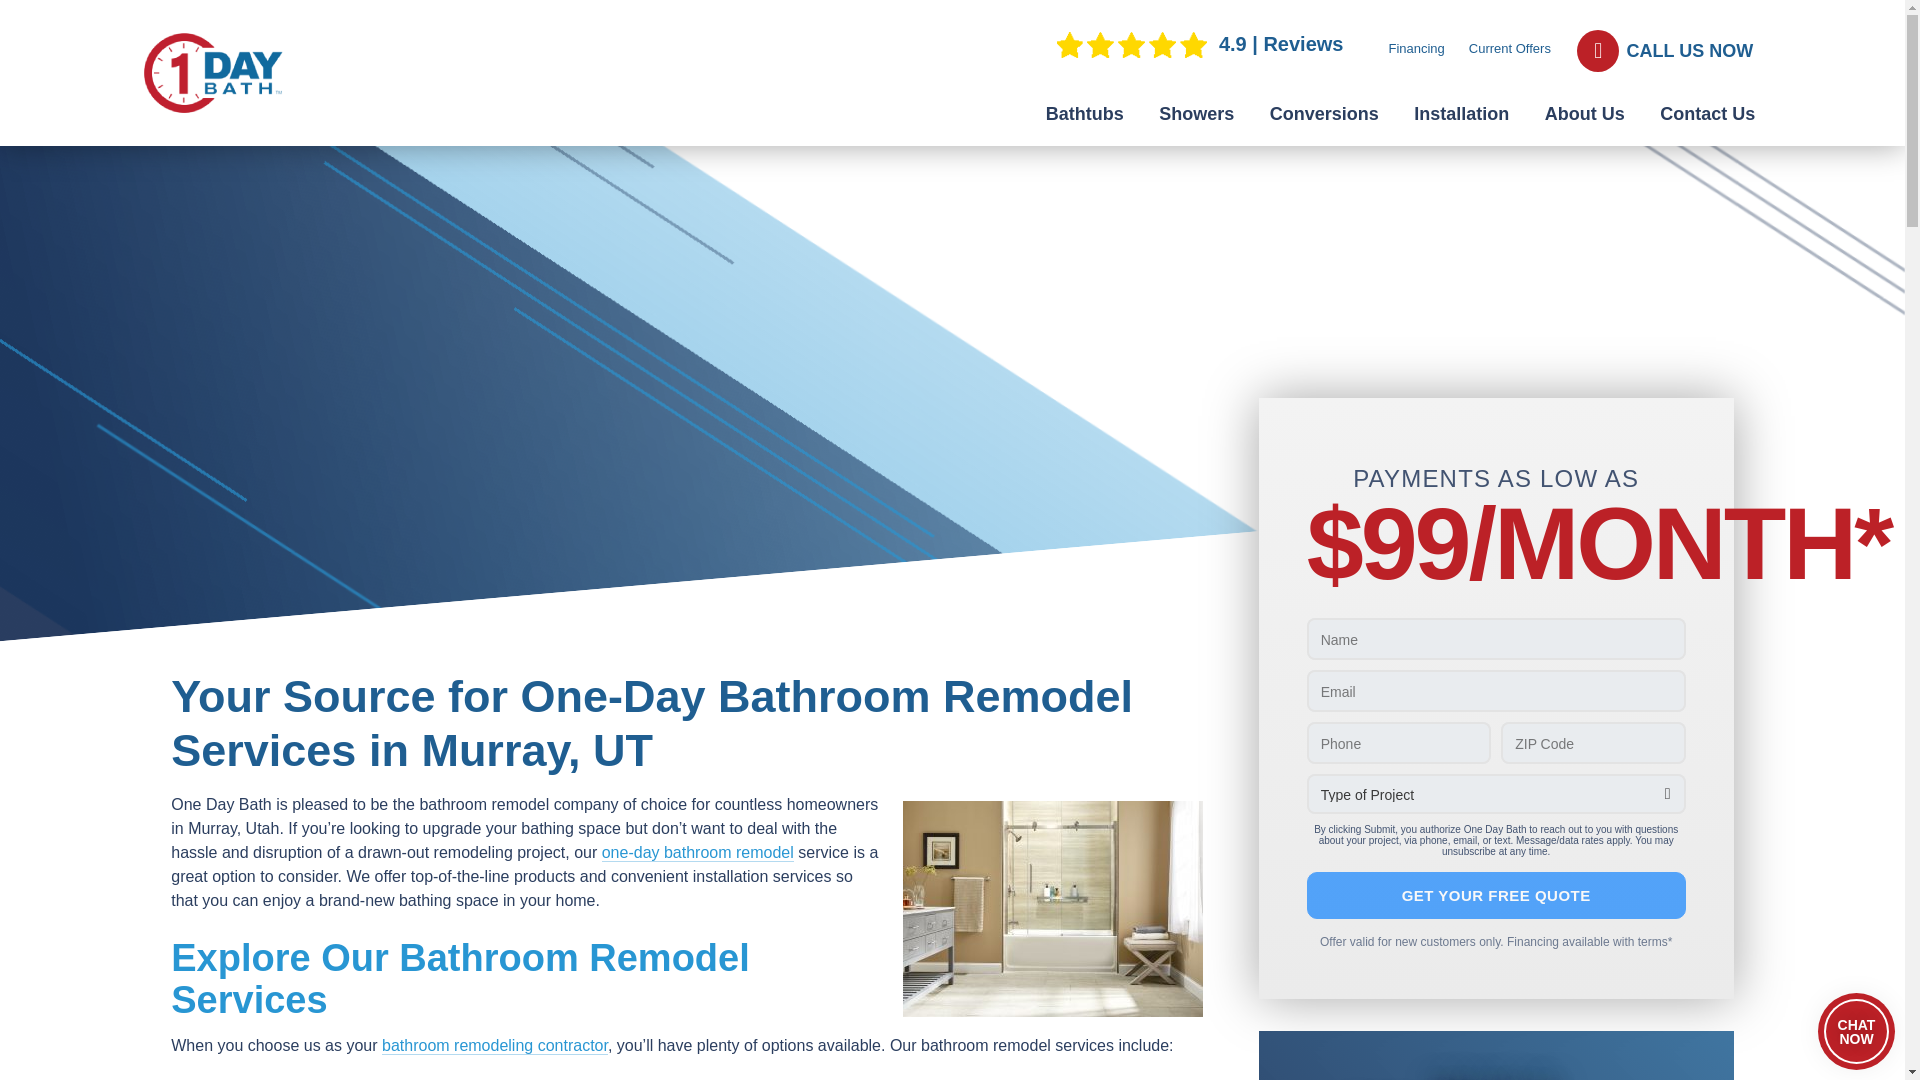 This screenshot has height=1080, width=1920. I want to click on Showers, so click(1196, 114).